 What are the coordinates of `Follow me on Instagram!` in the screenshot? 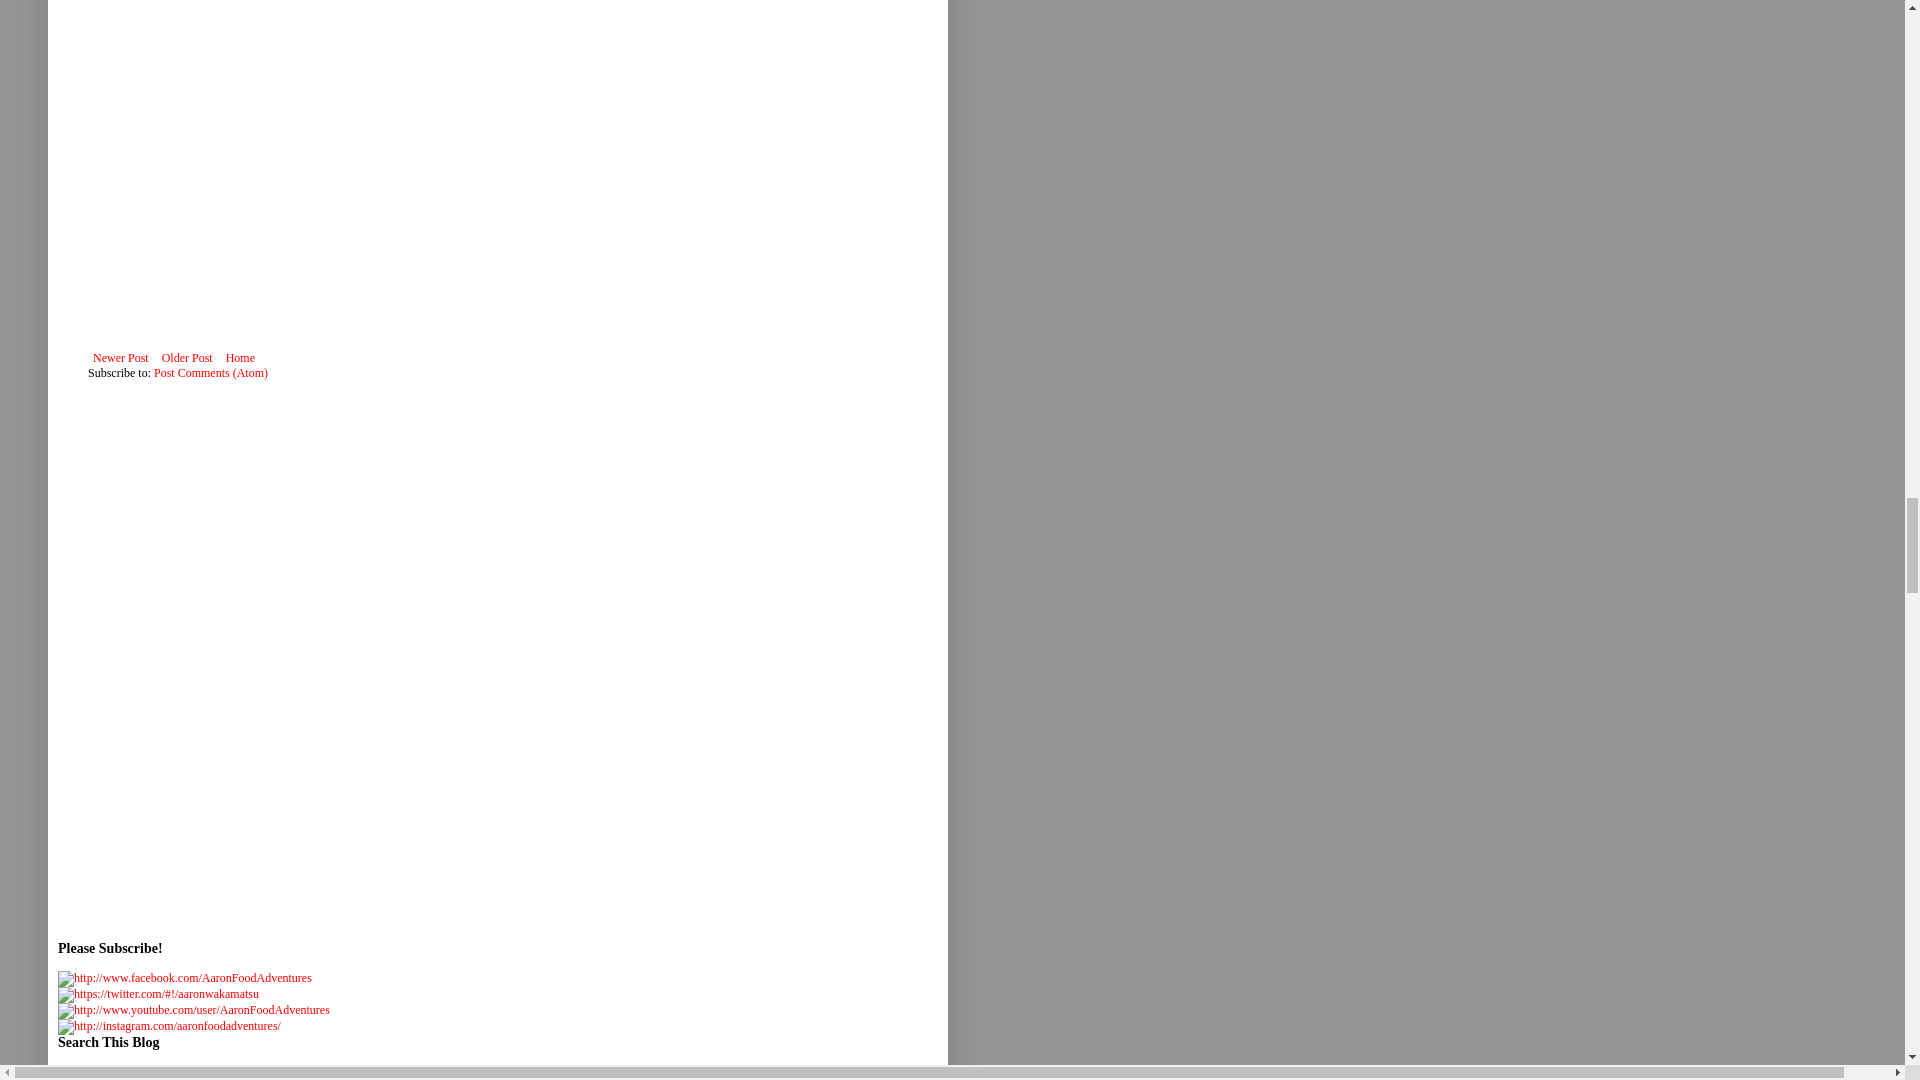 It's located at (168, 1026).